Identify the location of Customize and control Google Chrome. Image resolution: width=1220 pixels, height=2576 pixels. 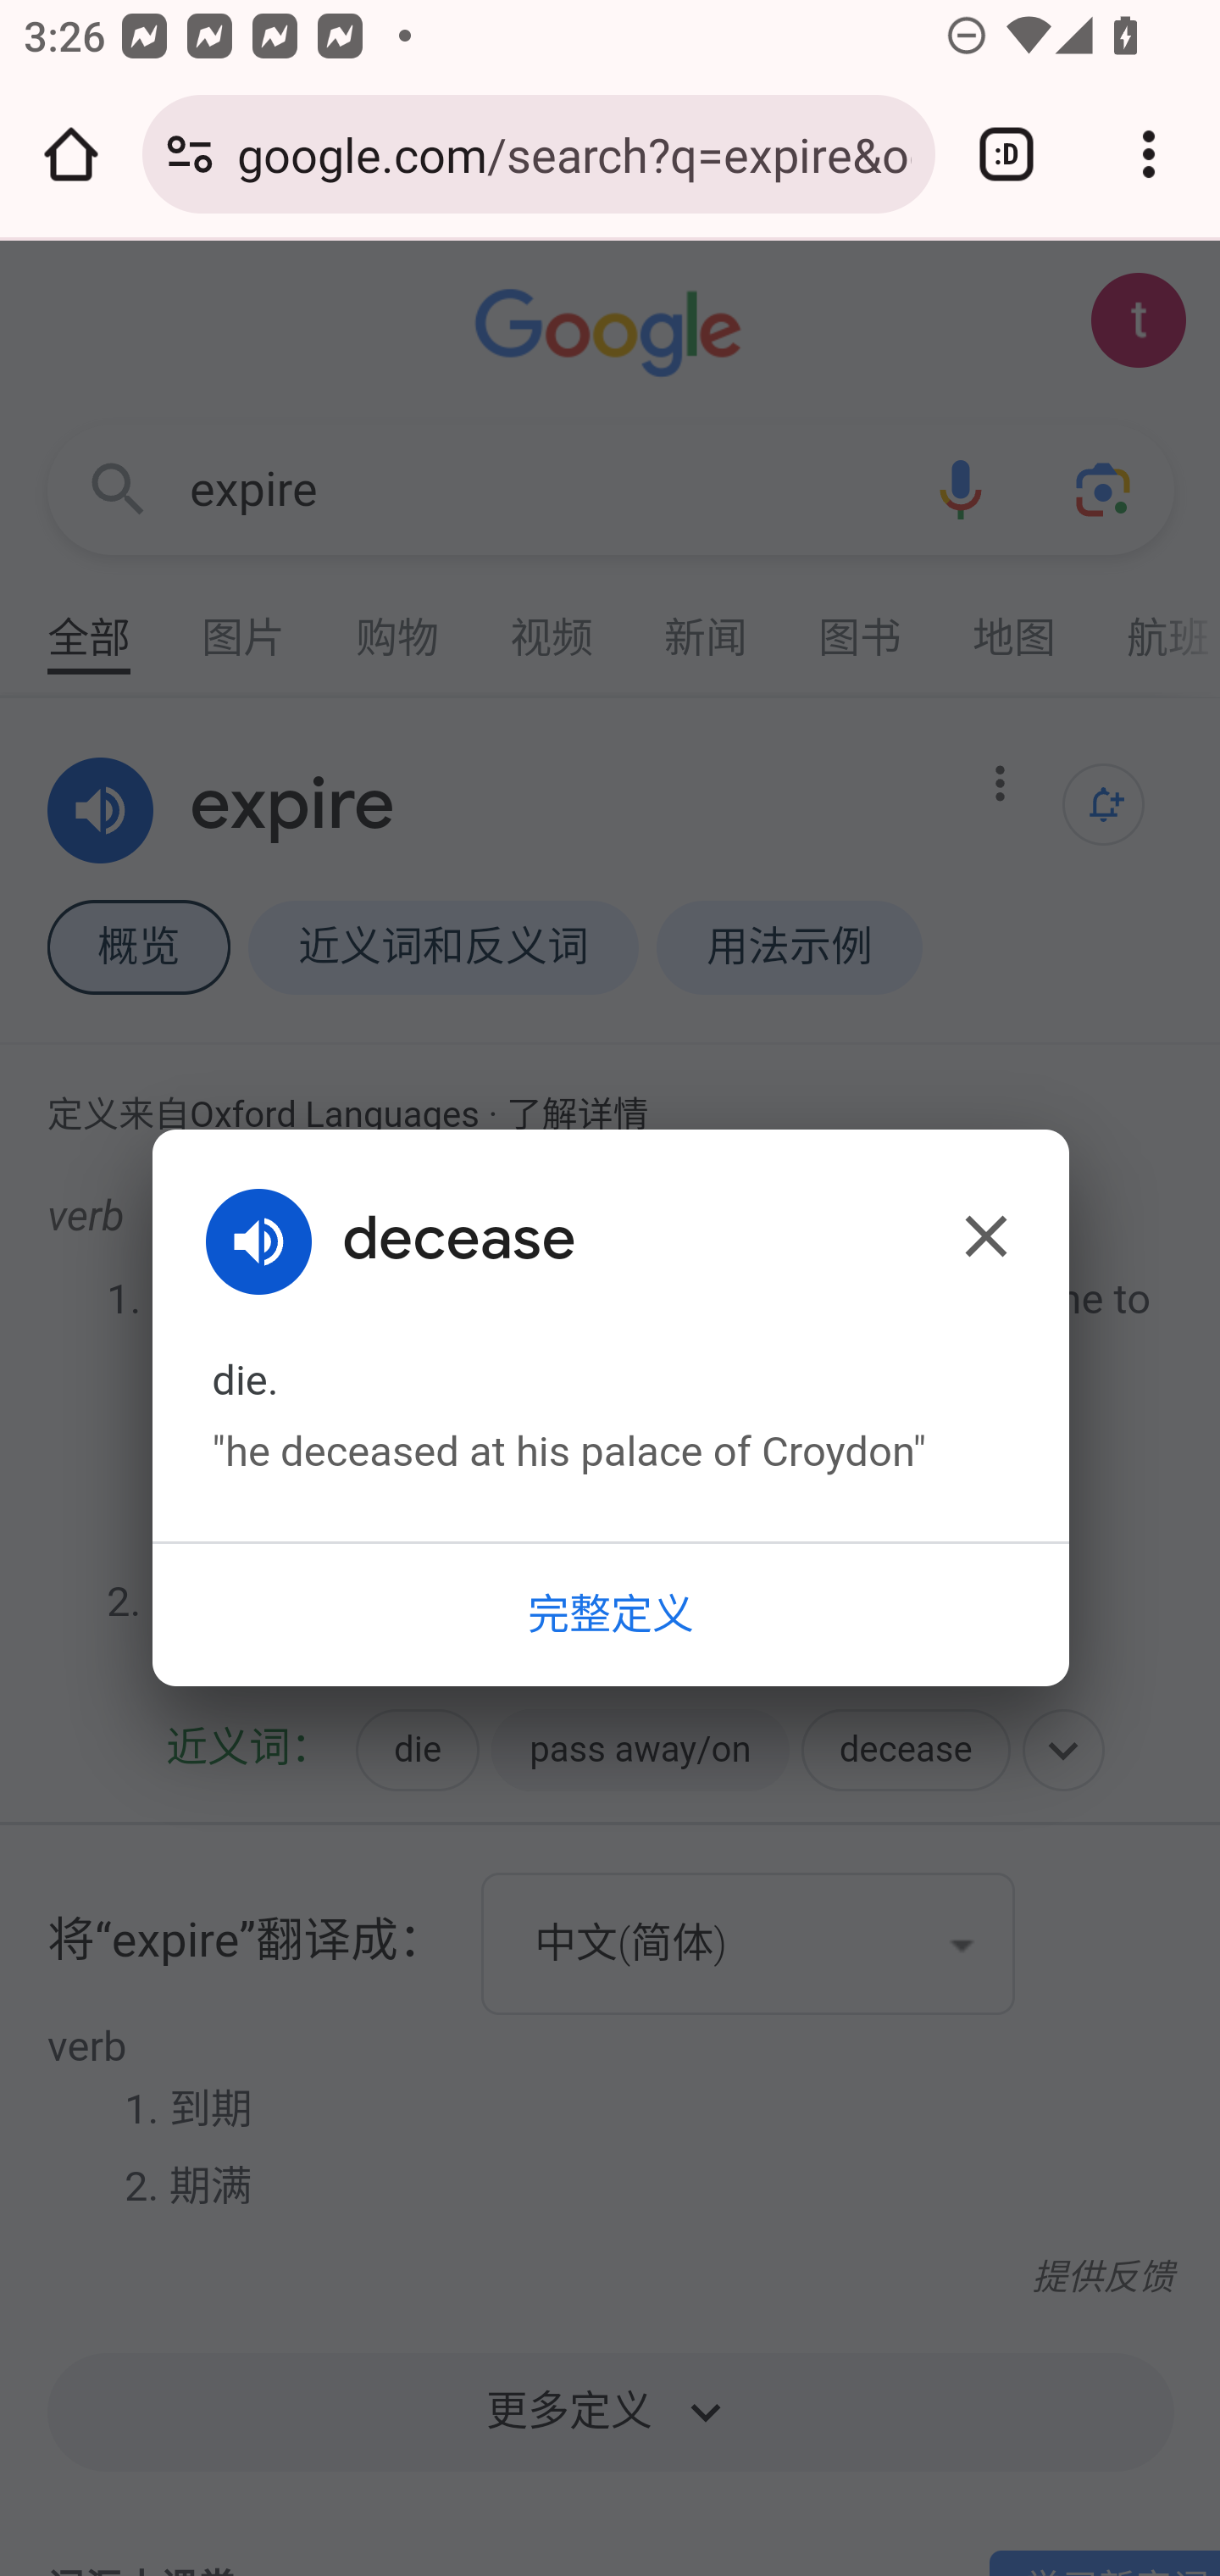
(1149, 154).